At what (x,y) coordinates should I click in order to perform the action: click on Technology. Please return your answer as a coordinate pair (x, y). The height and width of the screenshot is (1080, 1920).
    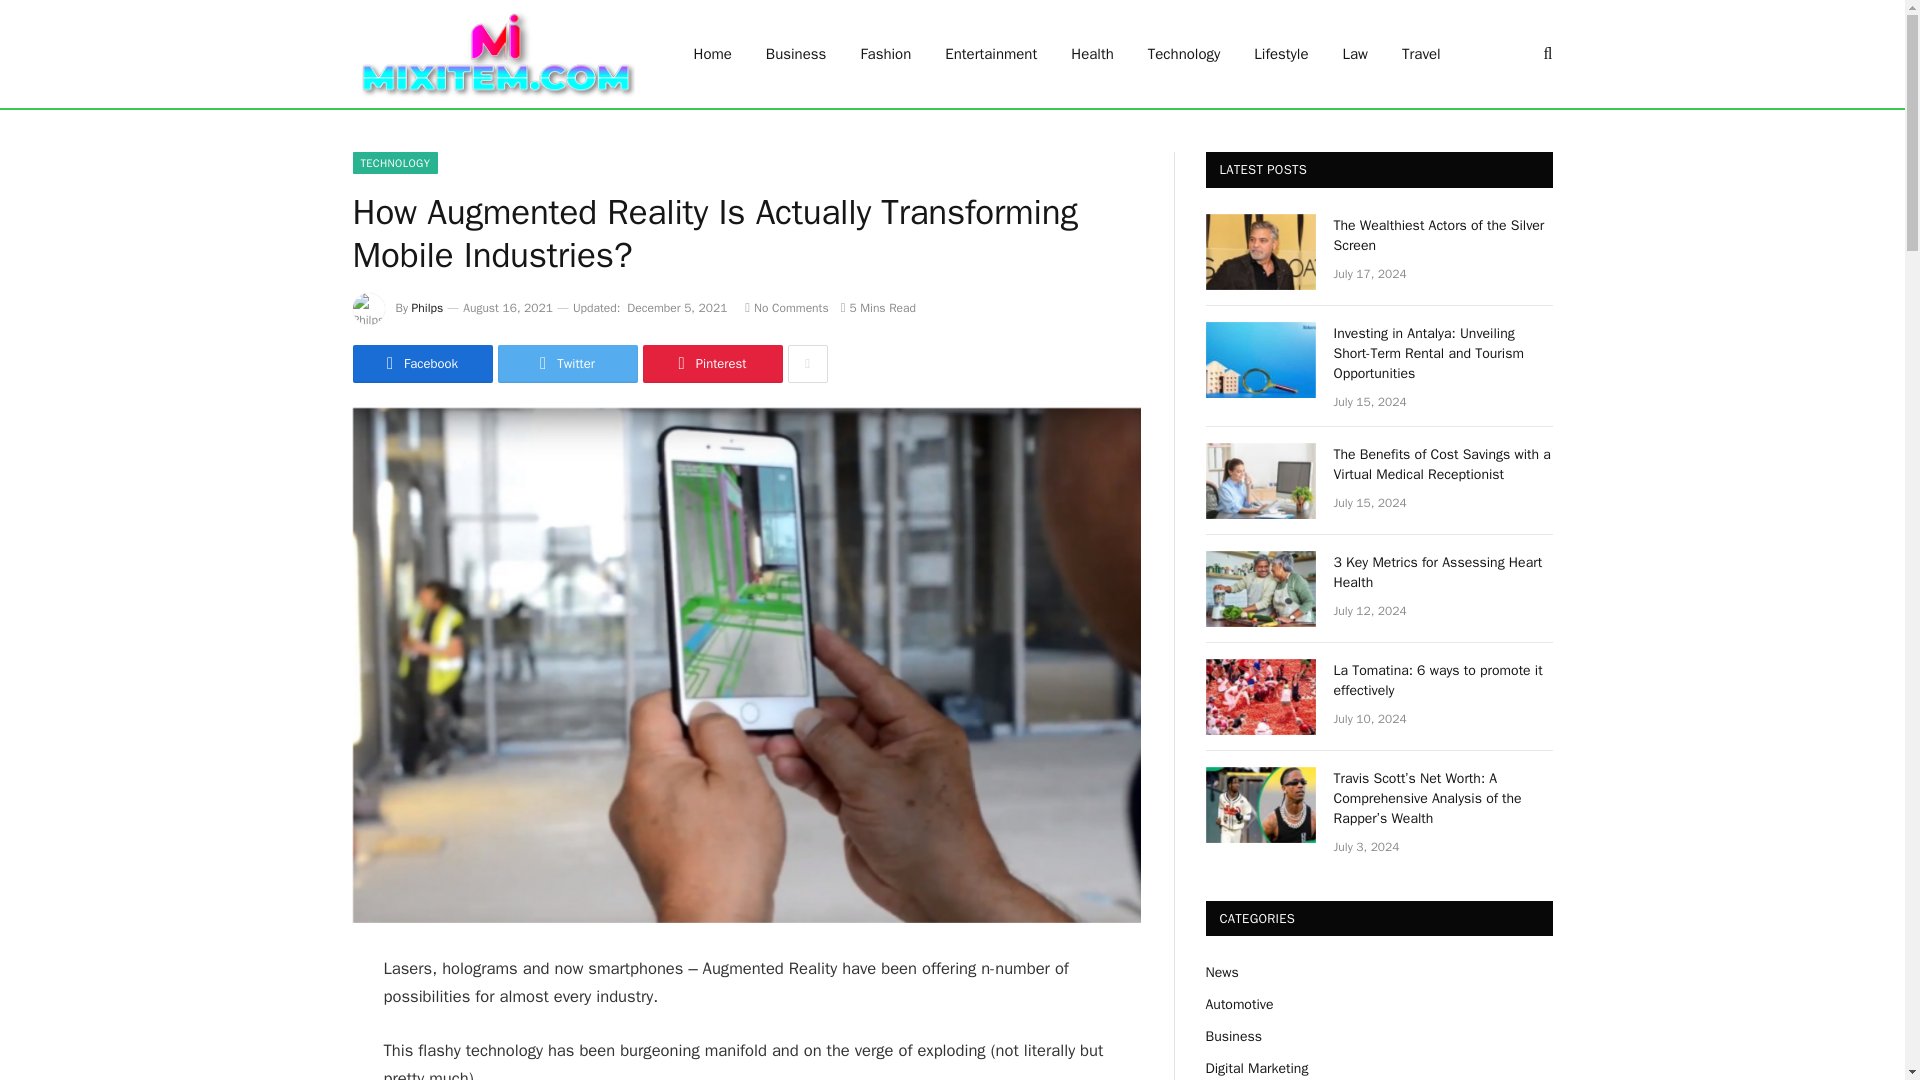
    Looking at the image, I should click on (1184, 54).